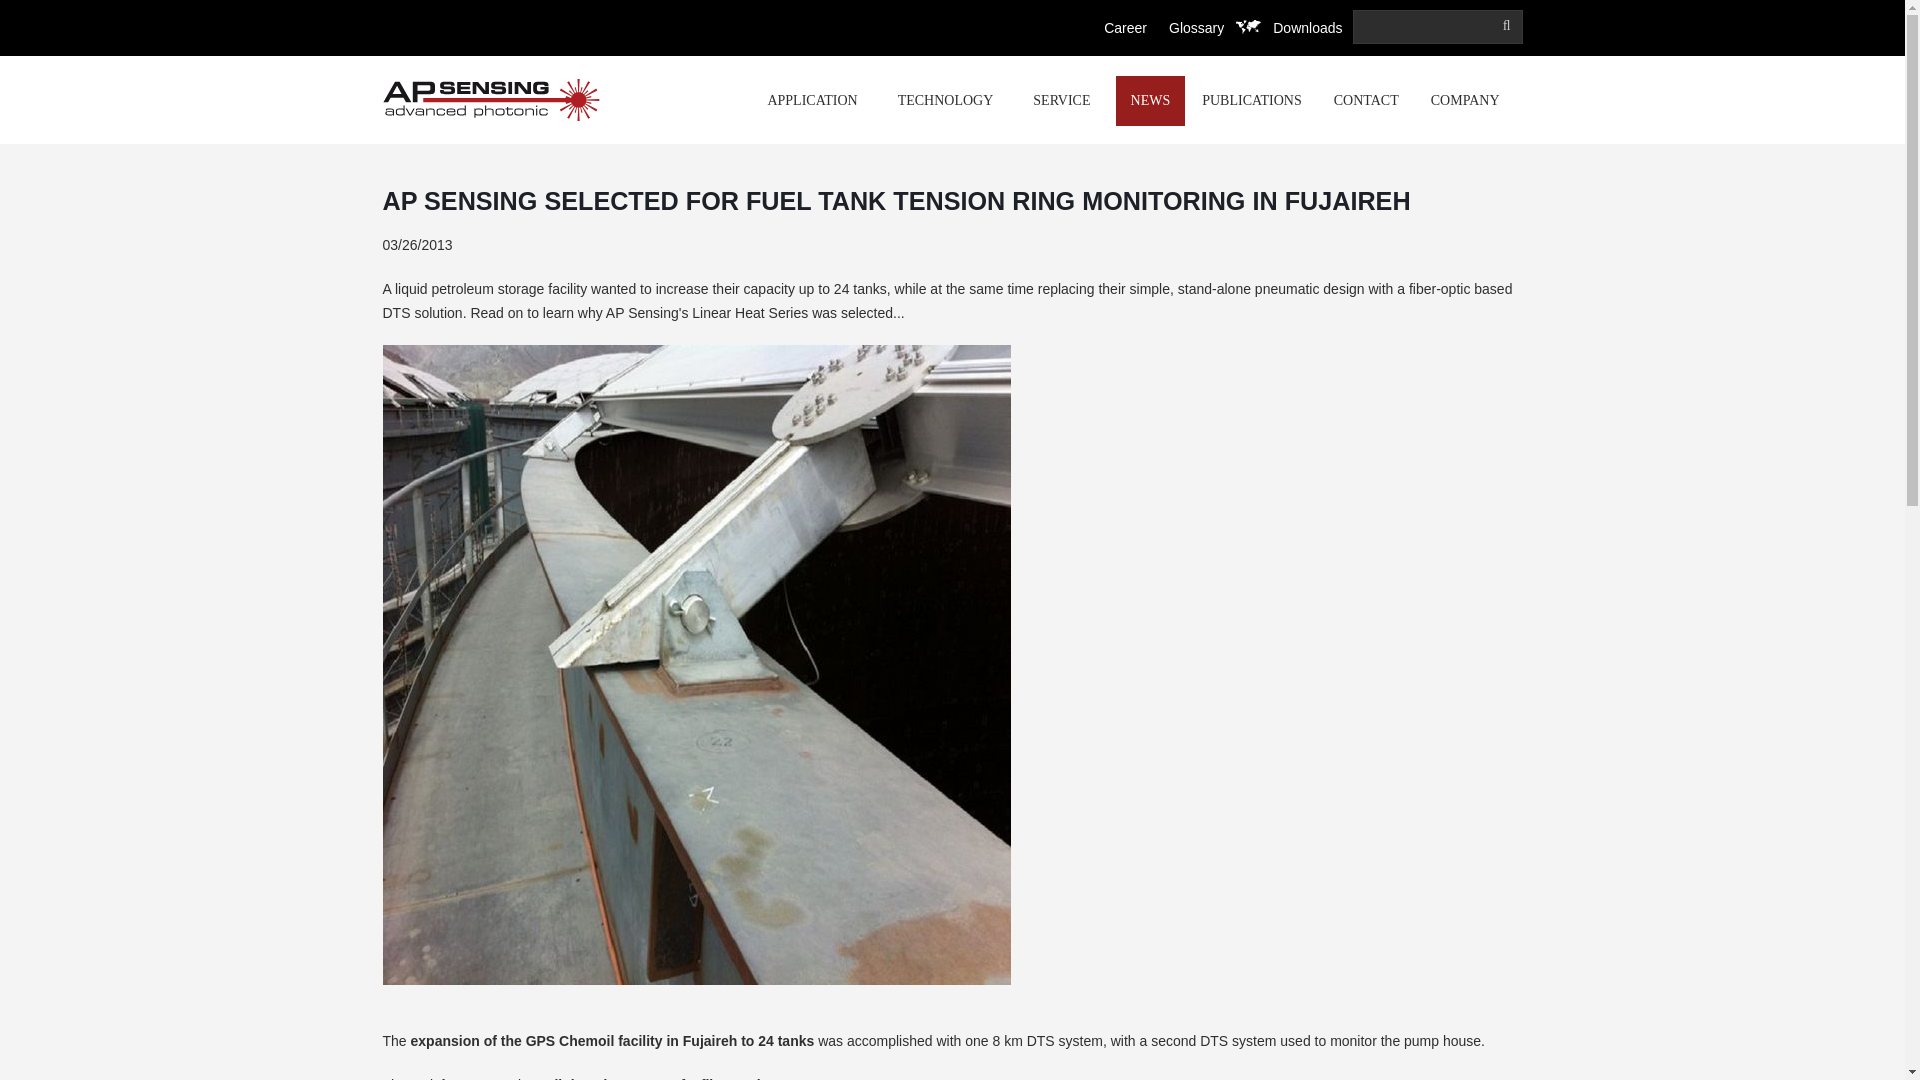 This screenshot has width=1920, height=1080. Describe the element at coordinates (1125, 28) in the screenshot. I see `Career` at that location.